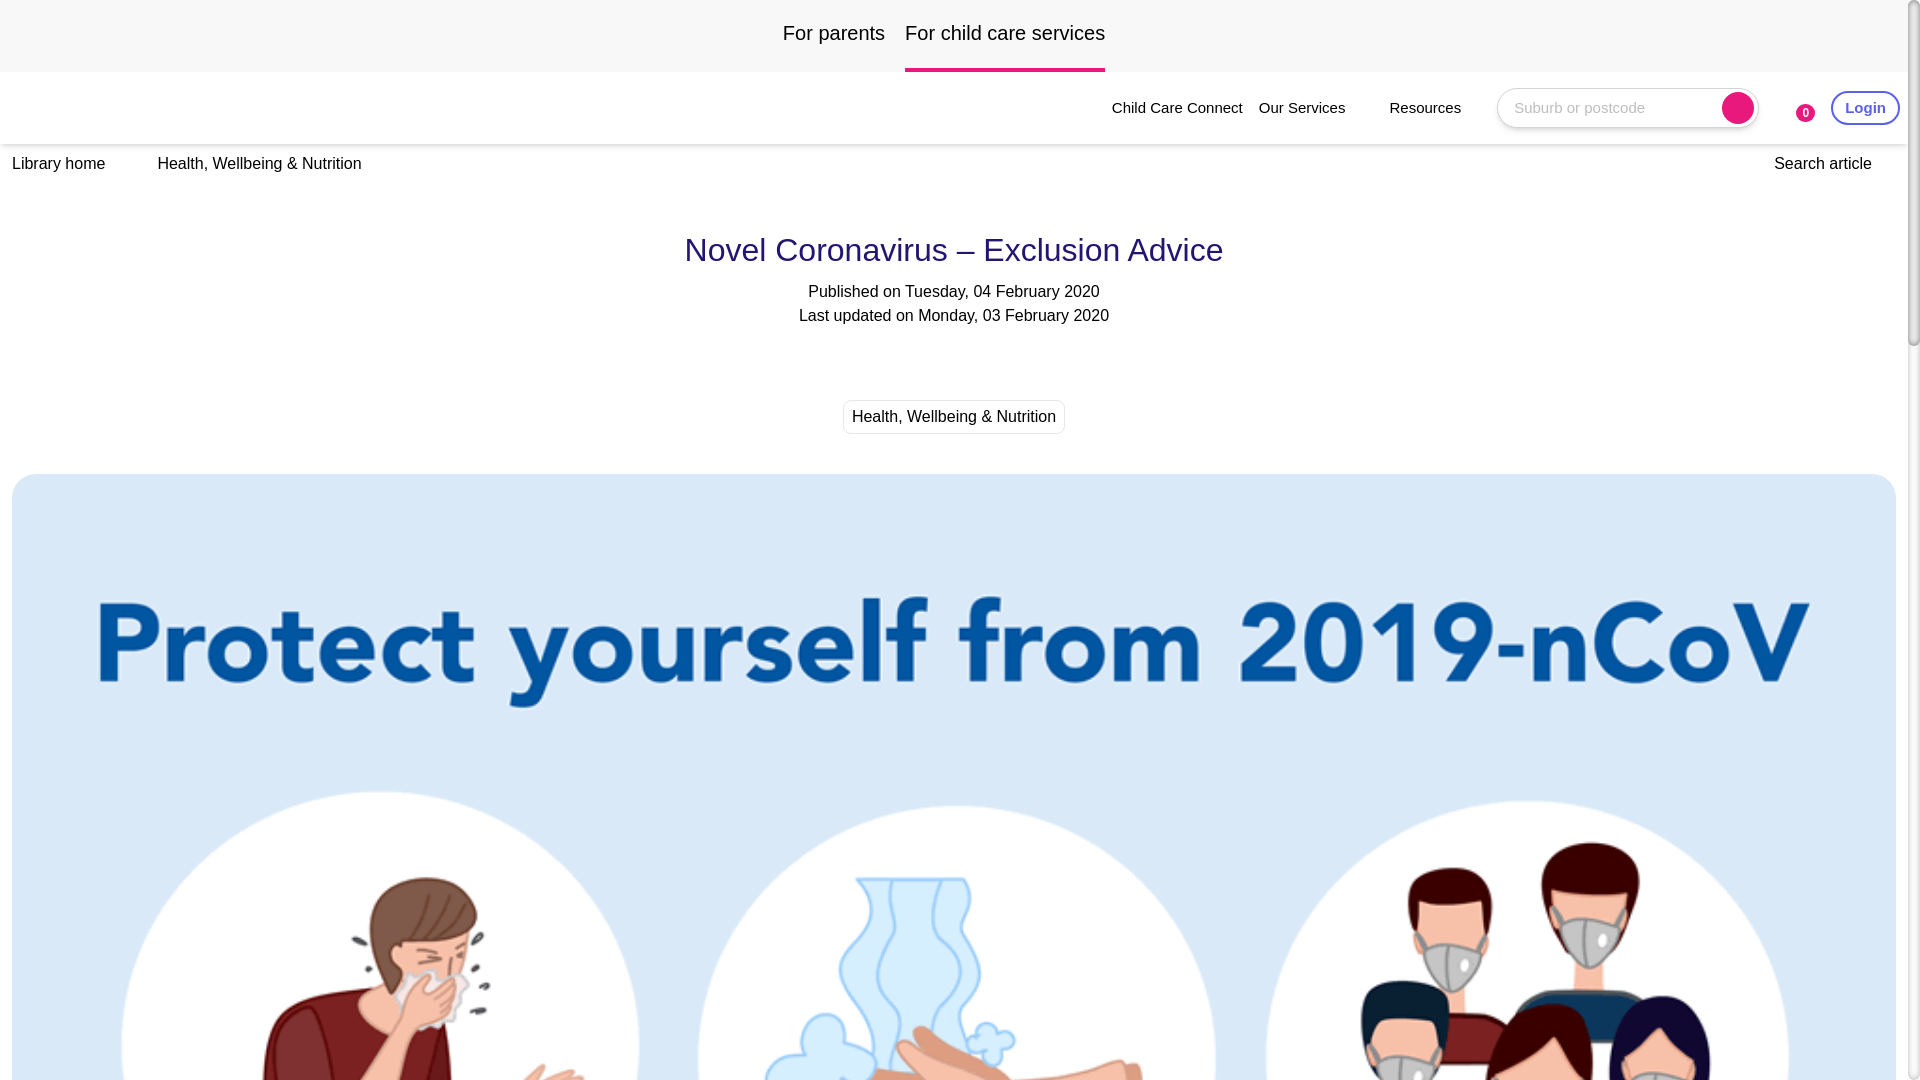 The height and width of the screenshot is (1080, 1920). Describe the element at coordinates (1794, 108) in the screenshot. I see `Your favourites` at that location.